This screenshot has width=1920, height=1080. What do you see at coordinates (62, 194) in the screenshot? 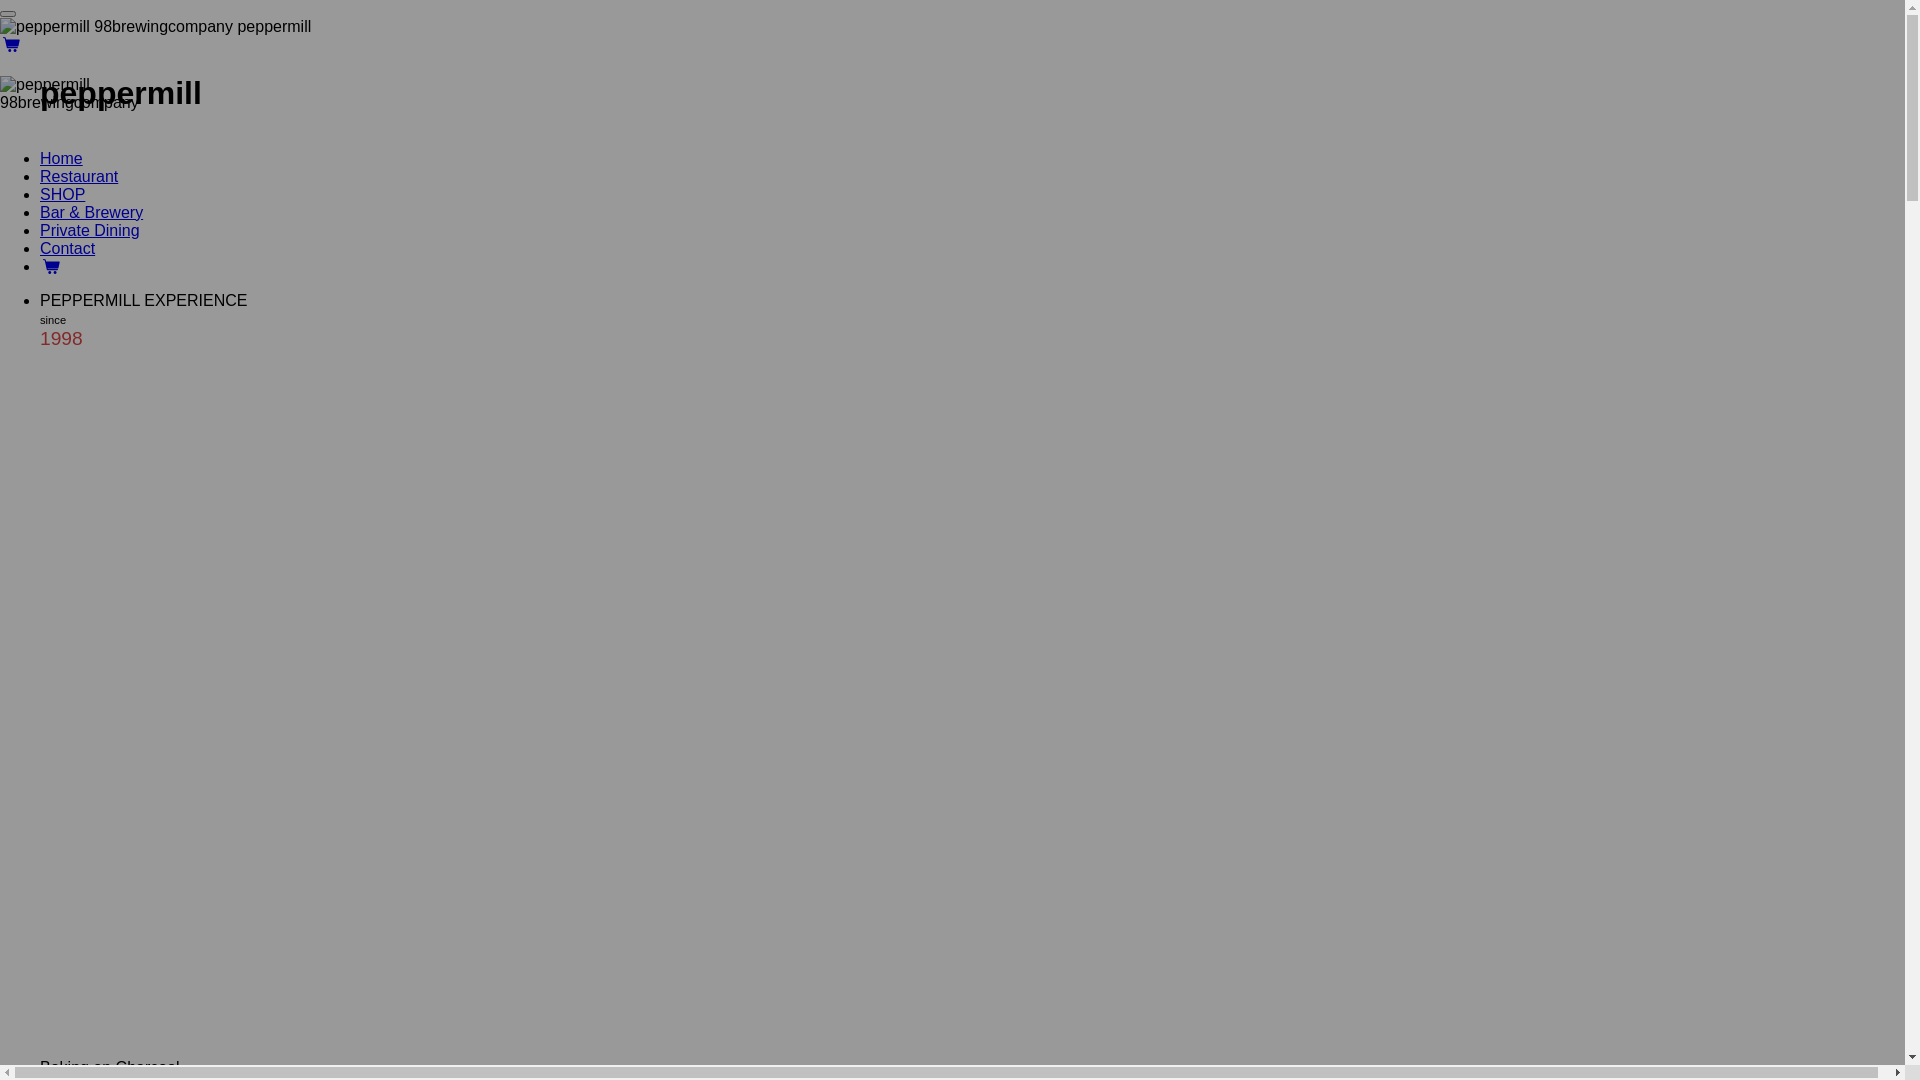
I see `SHOP` at bounding box center [62, 194].